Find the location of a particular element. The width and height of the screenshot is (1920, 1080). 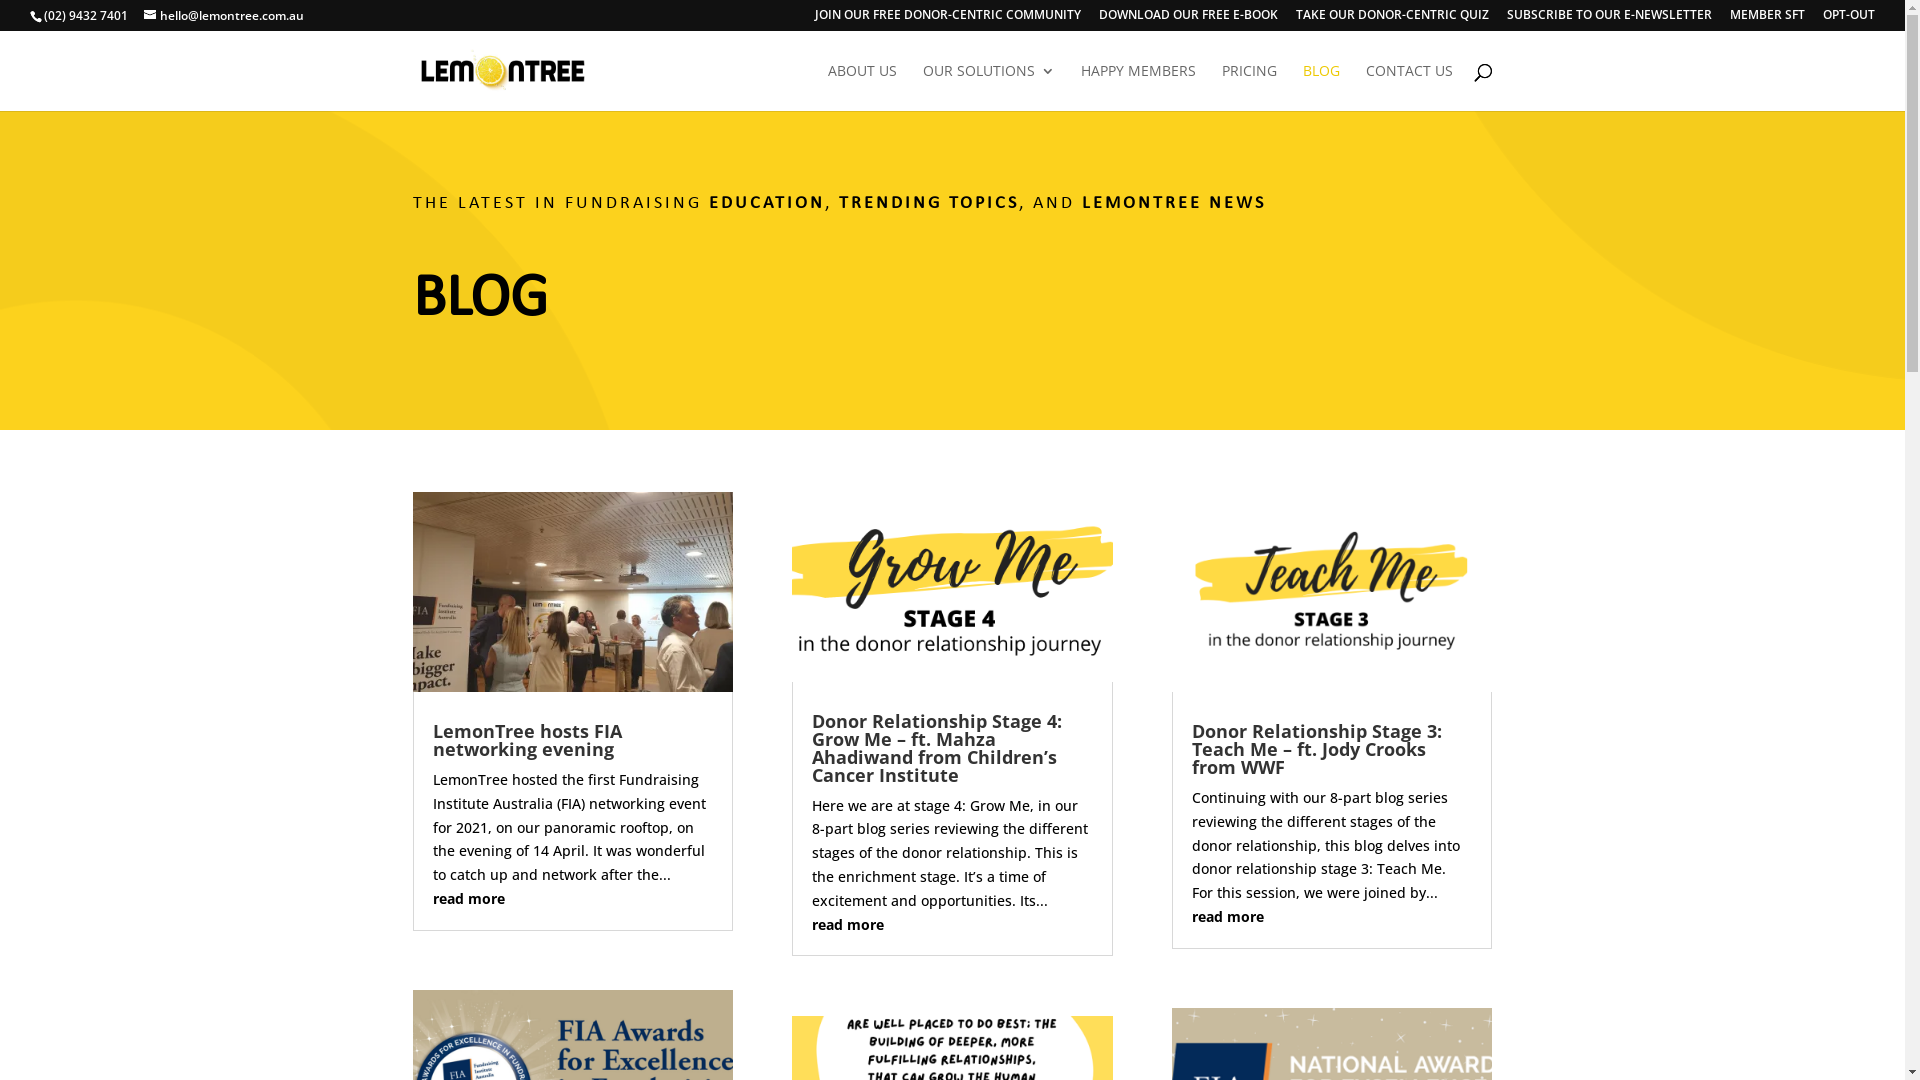

DOWNLOAD OUR FREE E-BOOK is located at coordinates (1188, 20).